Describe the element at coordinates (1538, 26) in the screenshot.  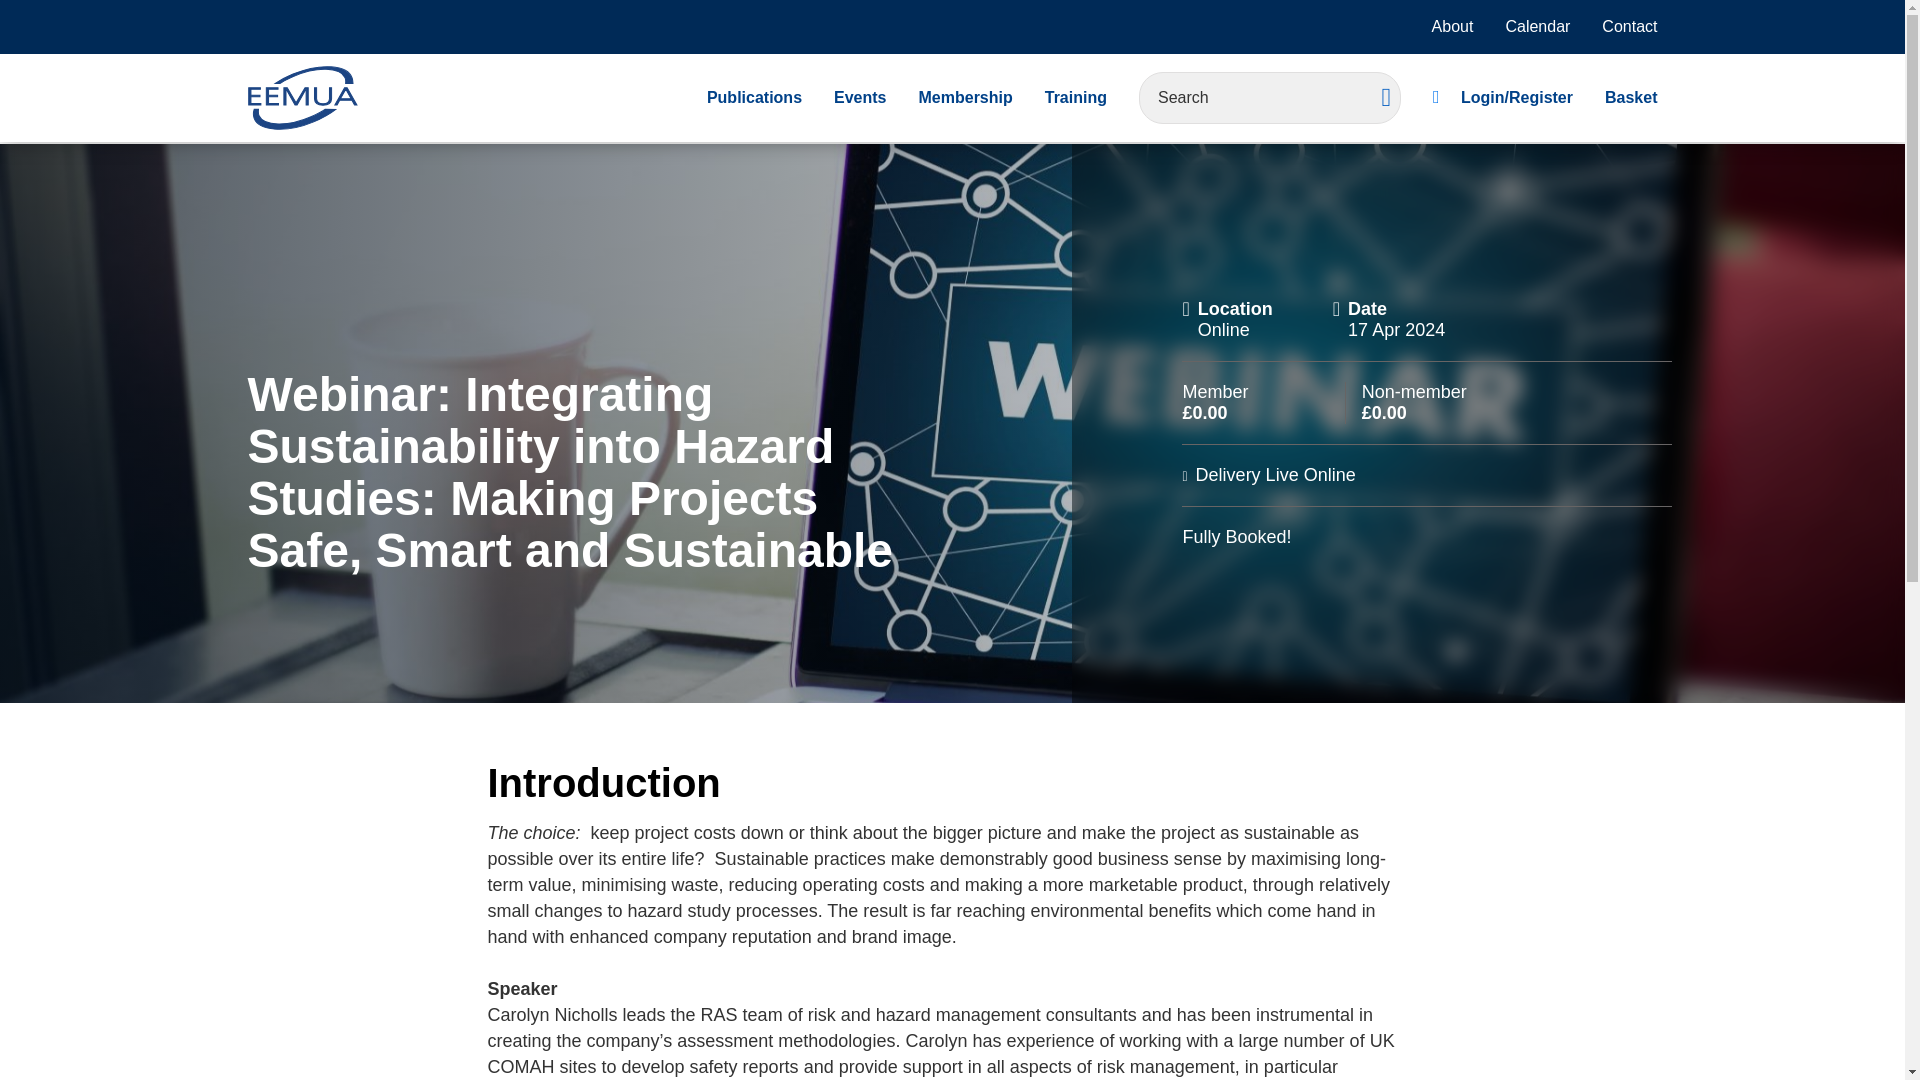
I see `Calendar` at that location.